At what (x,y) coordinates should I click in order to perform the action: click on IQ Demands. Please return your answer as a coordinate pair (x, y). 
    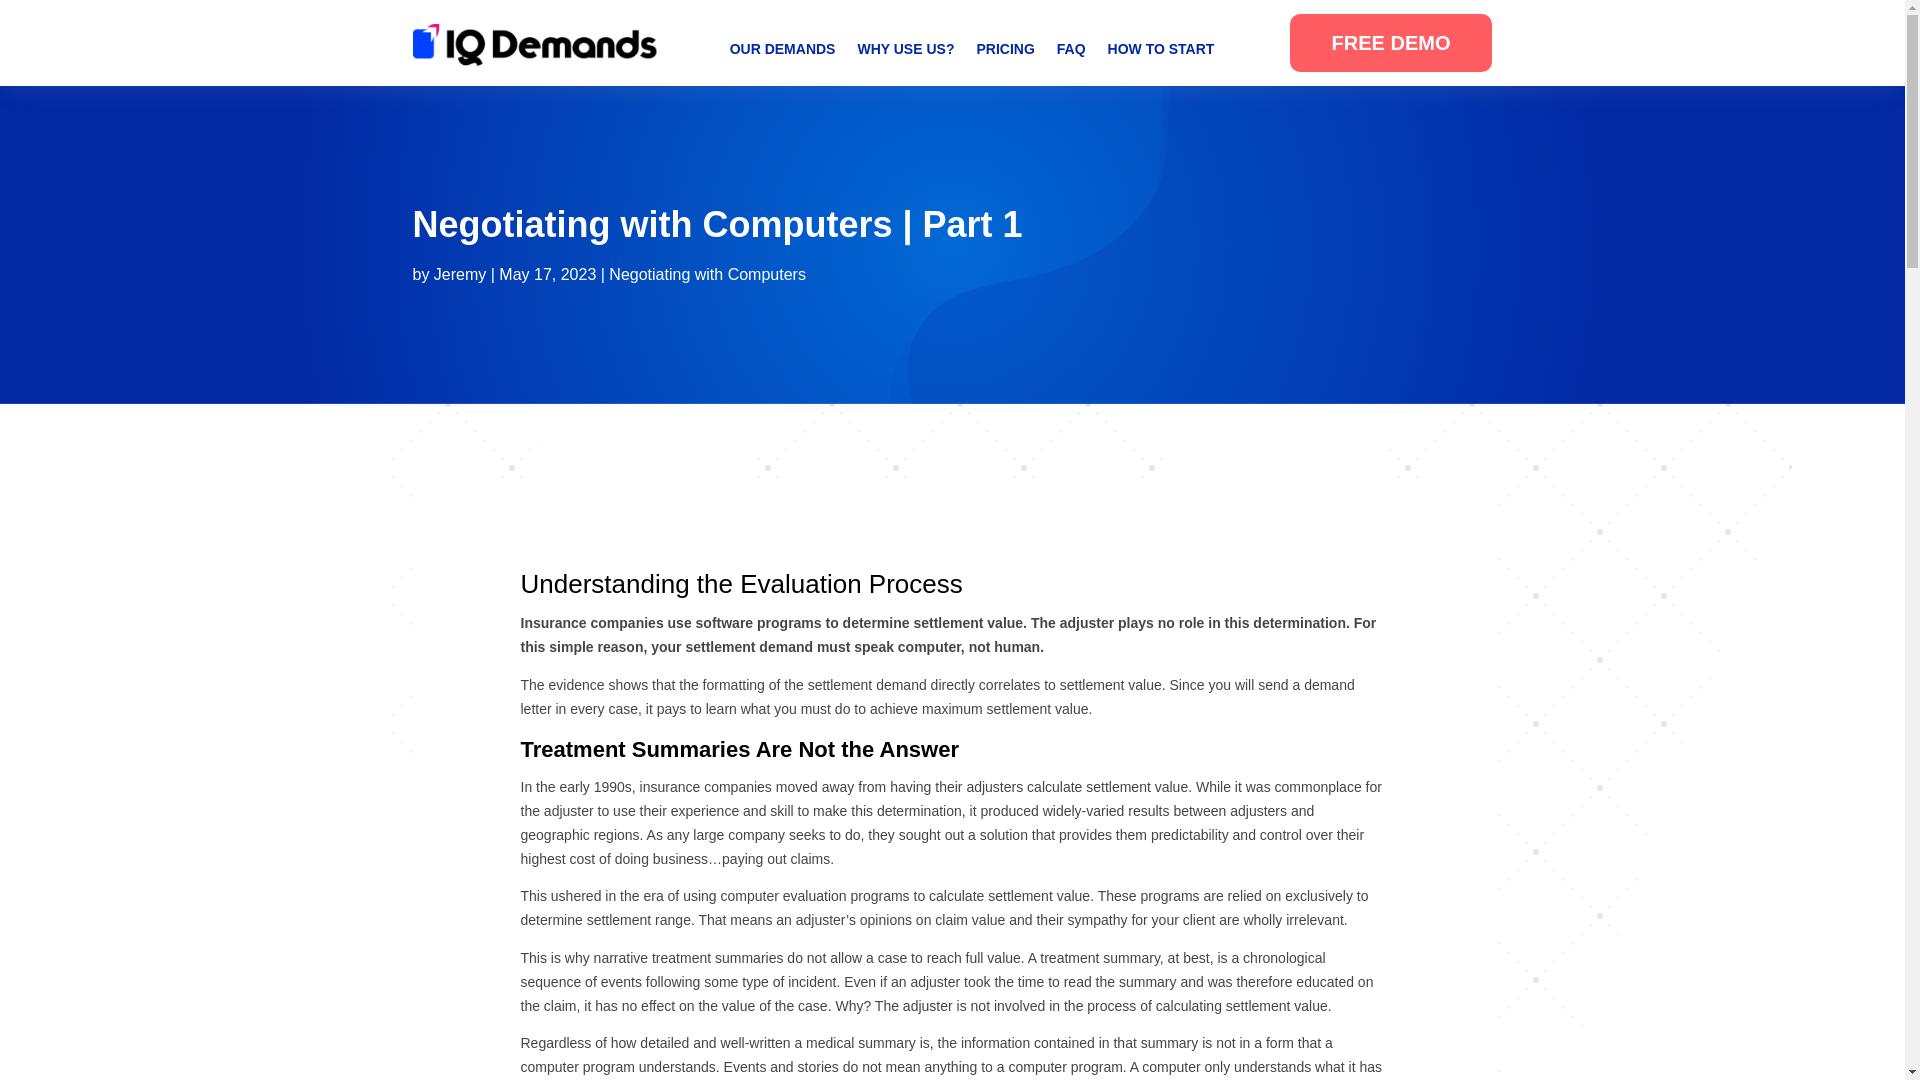
    Looking at the image, I should click on (535, 46).